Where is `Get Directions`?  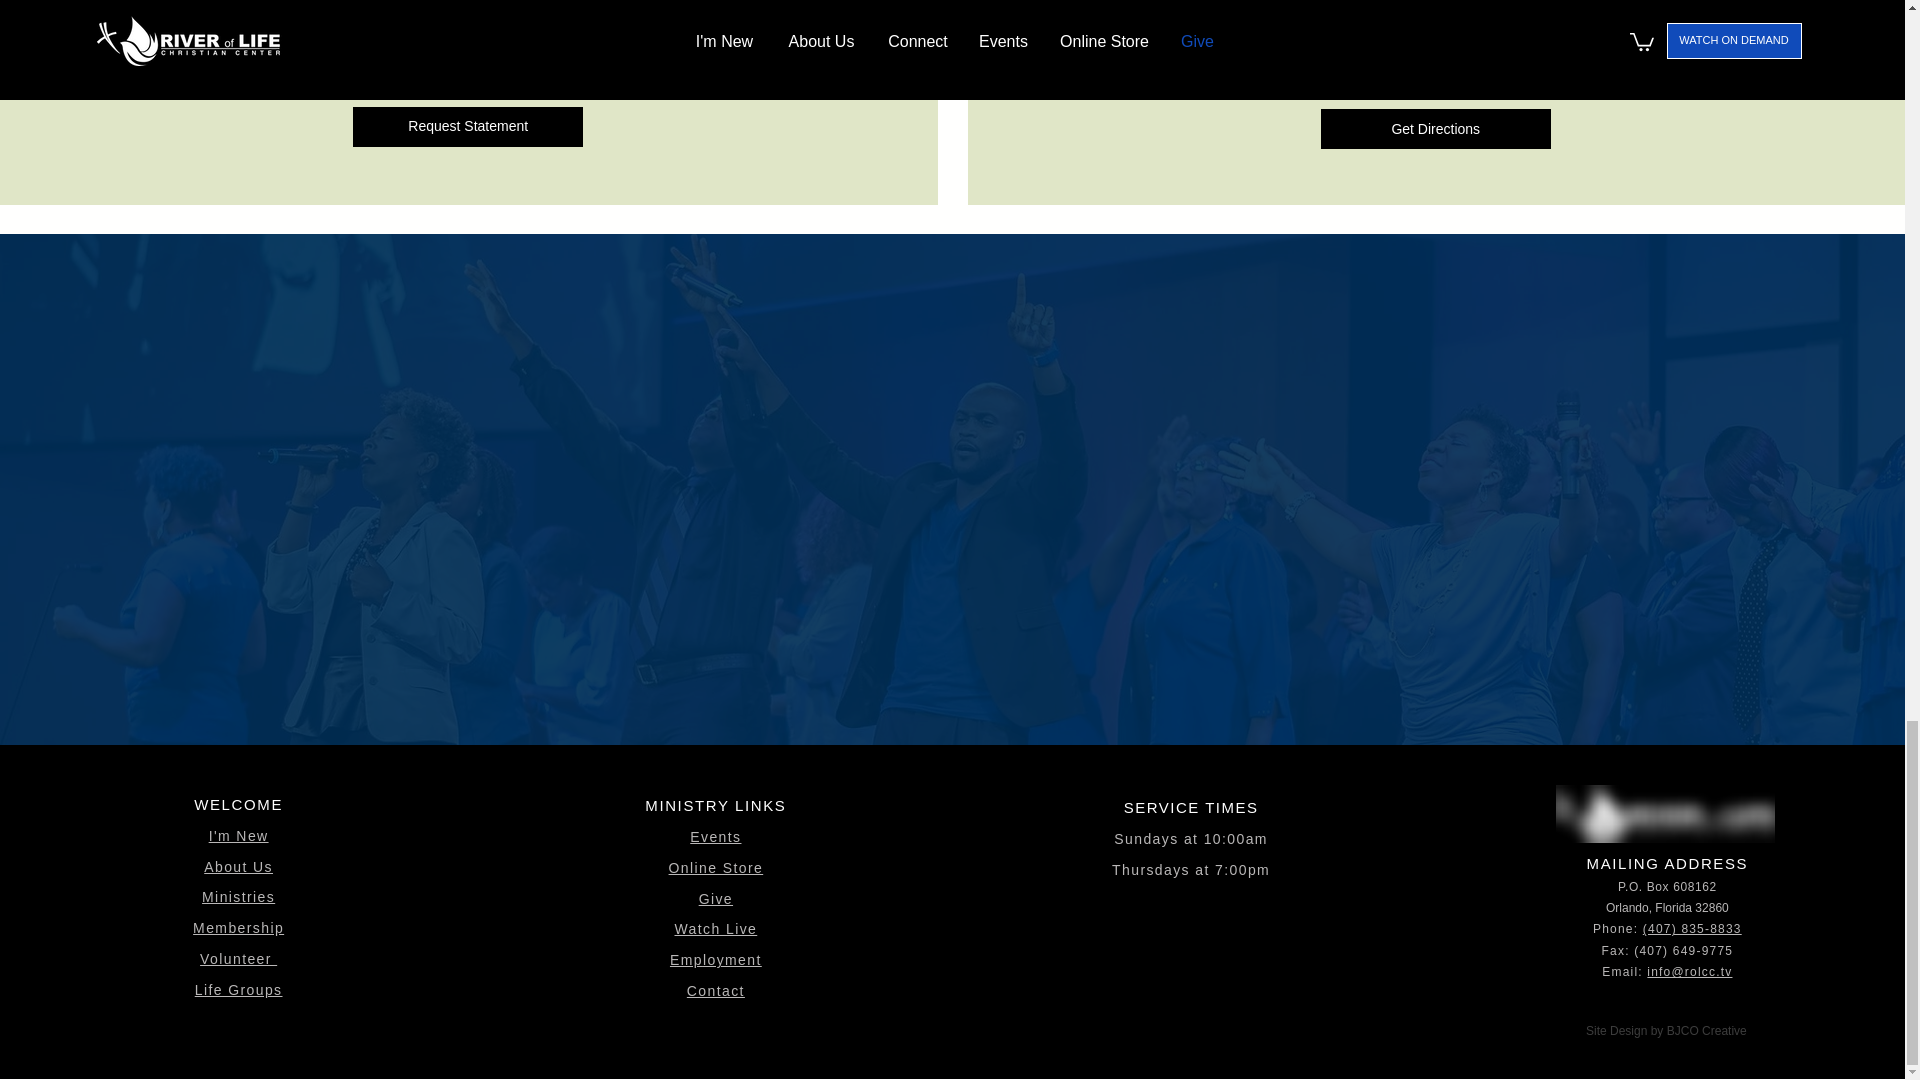 Get Directions is located at coordinates (1436, 129).